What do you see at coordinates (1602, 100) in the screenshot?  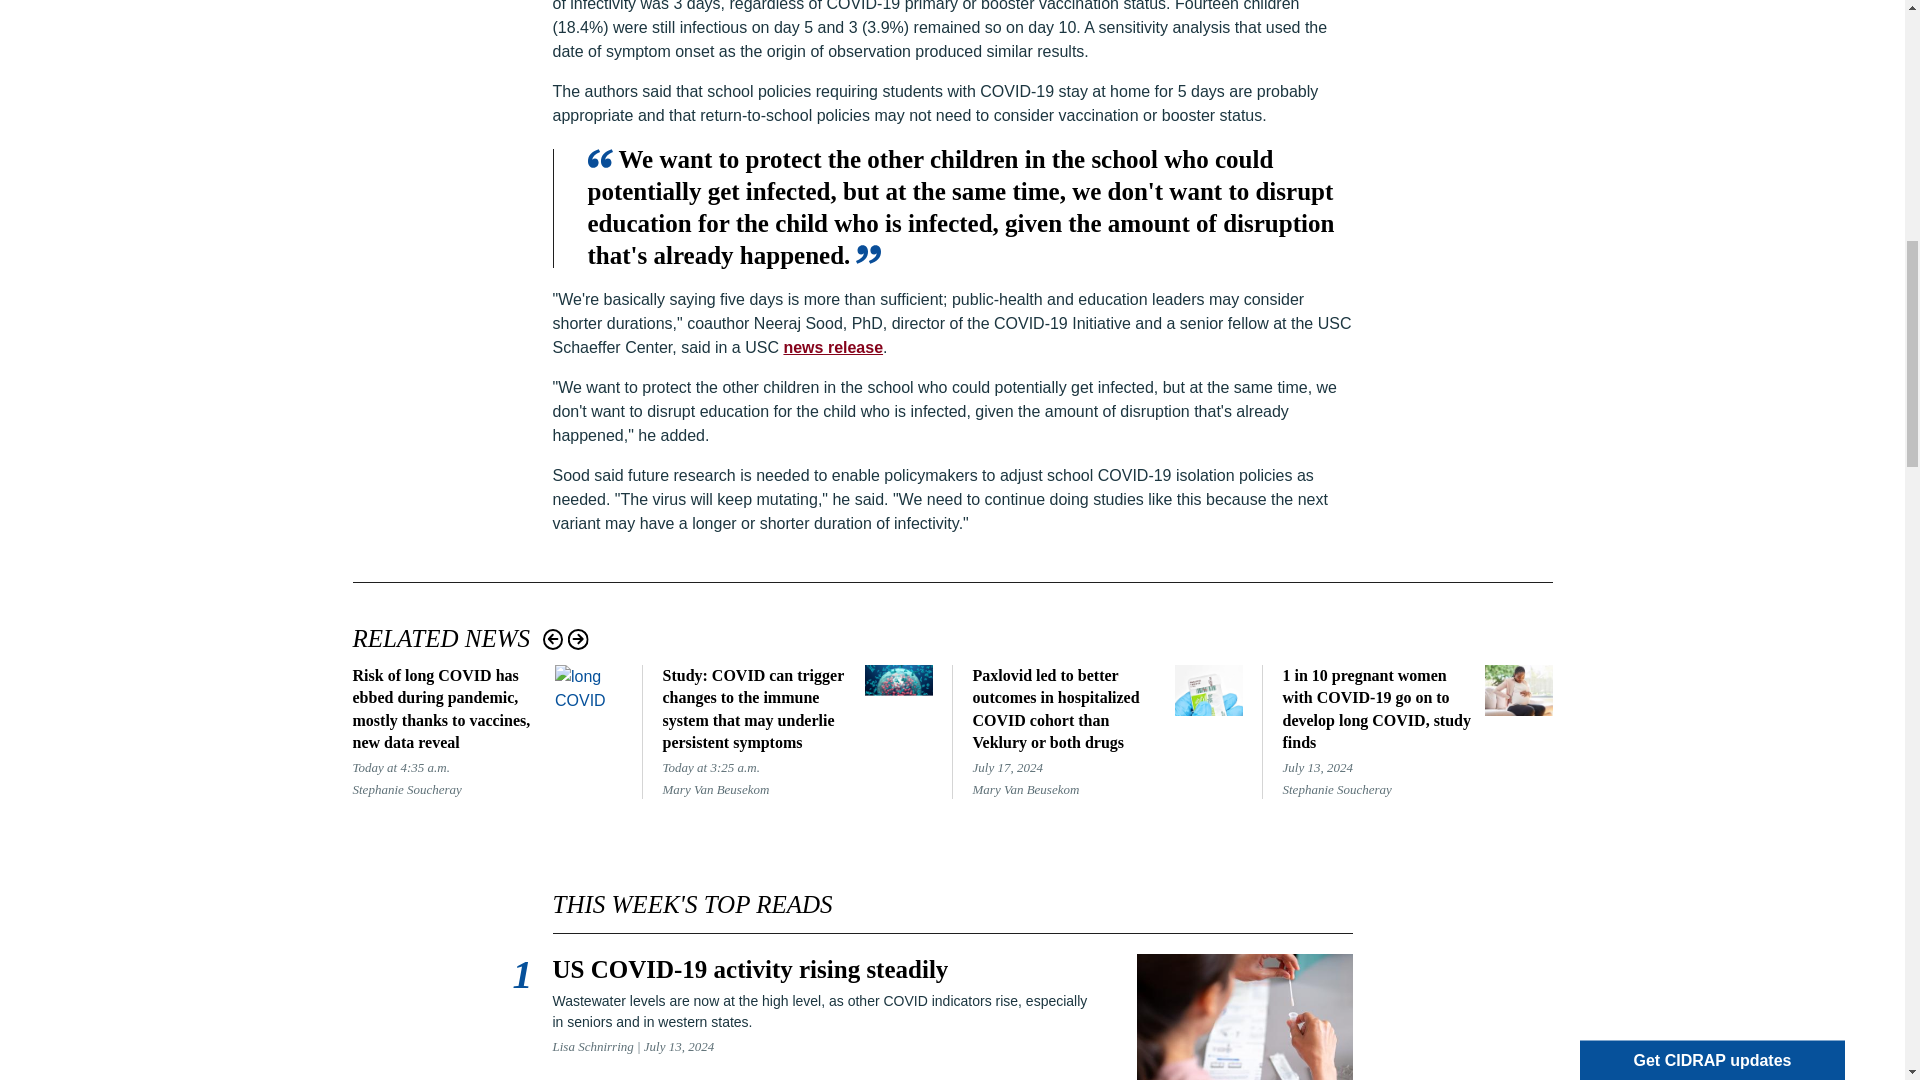 I see `256` at bounding box center [1602, 100].